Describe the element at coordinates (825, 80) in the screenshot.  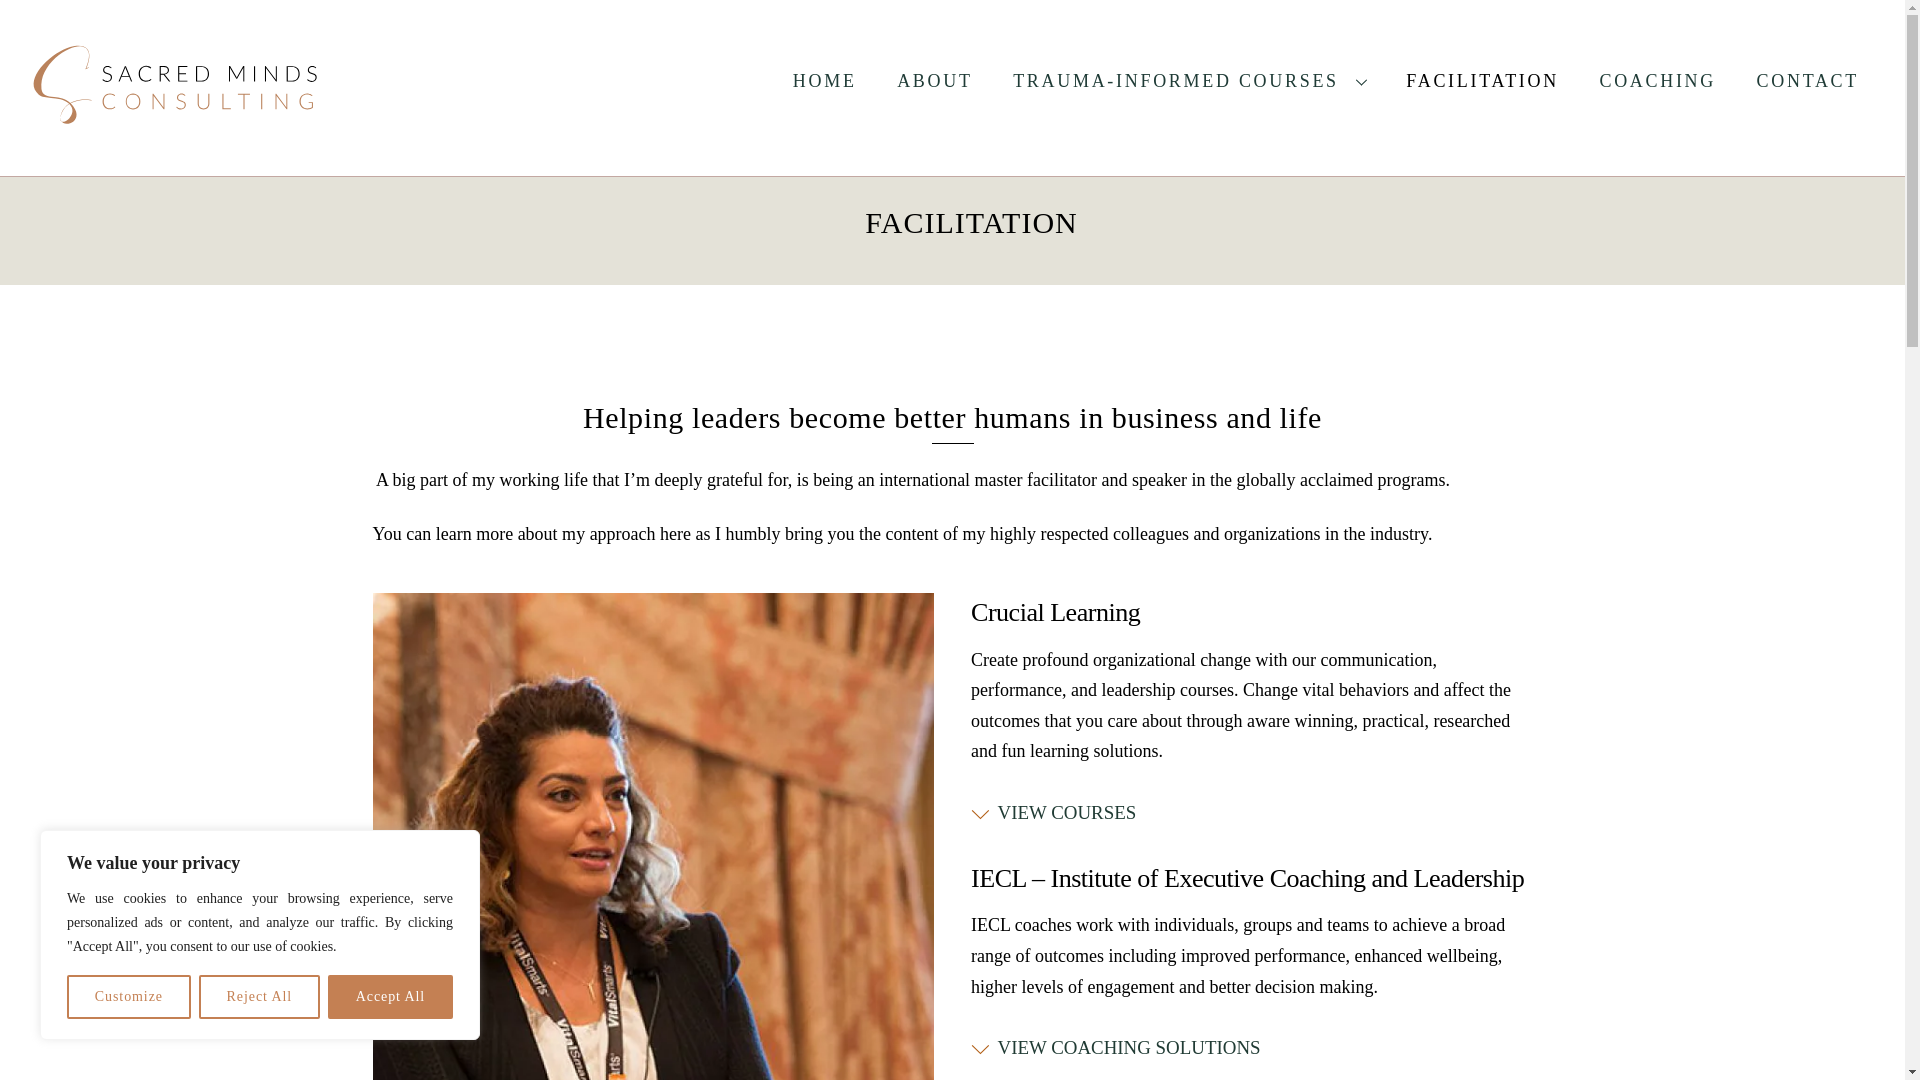
I see `HOME` at that location.